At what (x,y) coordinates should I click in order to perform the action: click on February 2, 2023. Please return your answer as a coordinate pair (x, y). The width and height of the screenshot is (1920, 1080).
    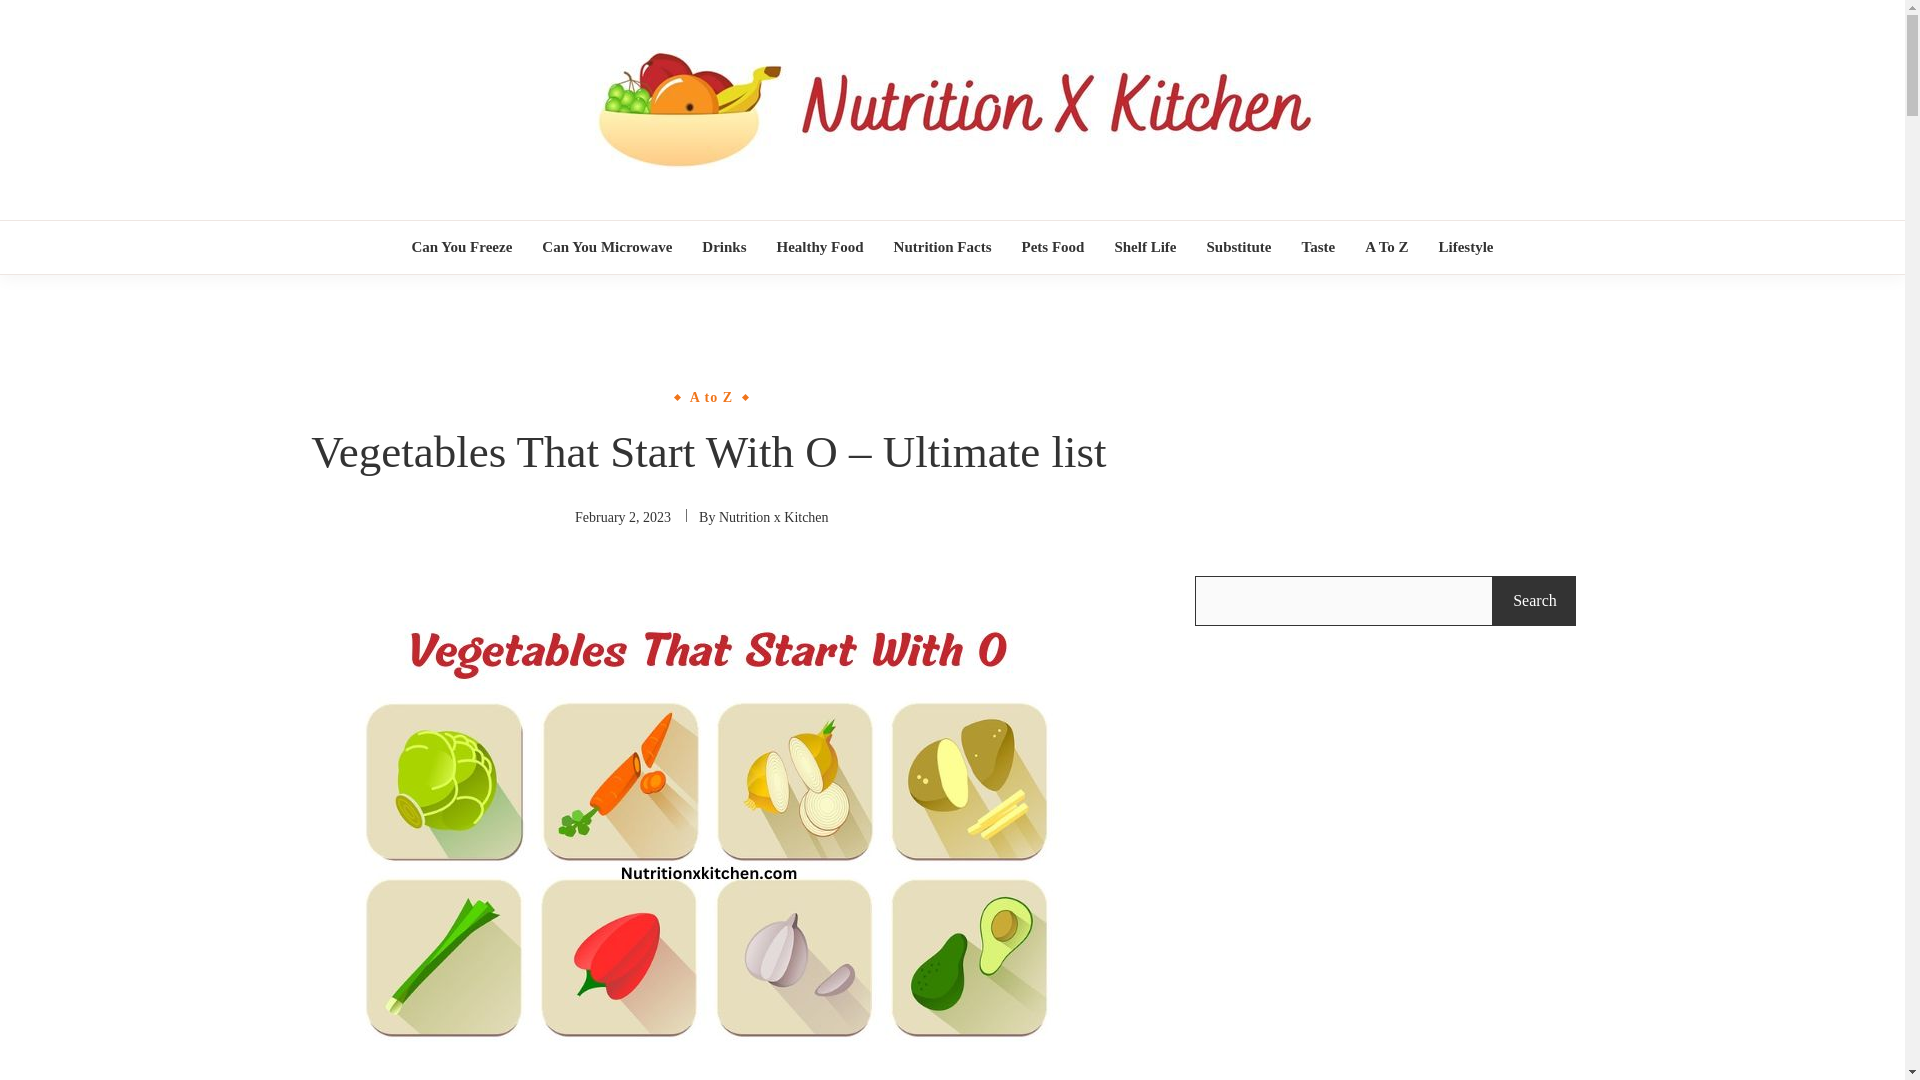
    Looking at the image, I should click on (622, 516).